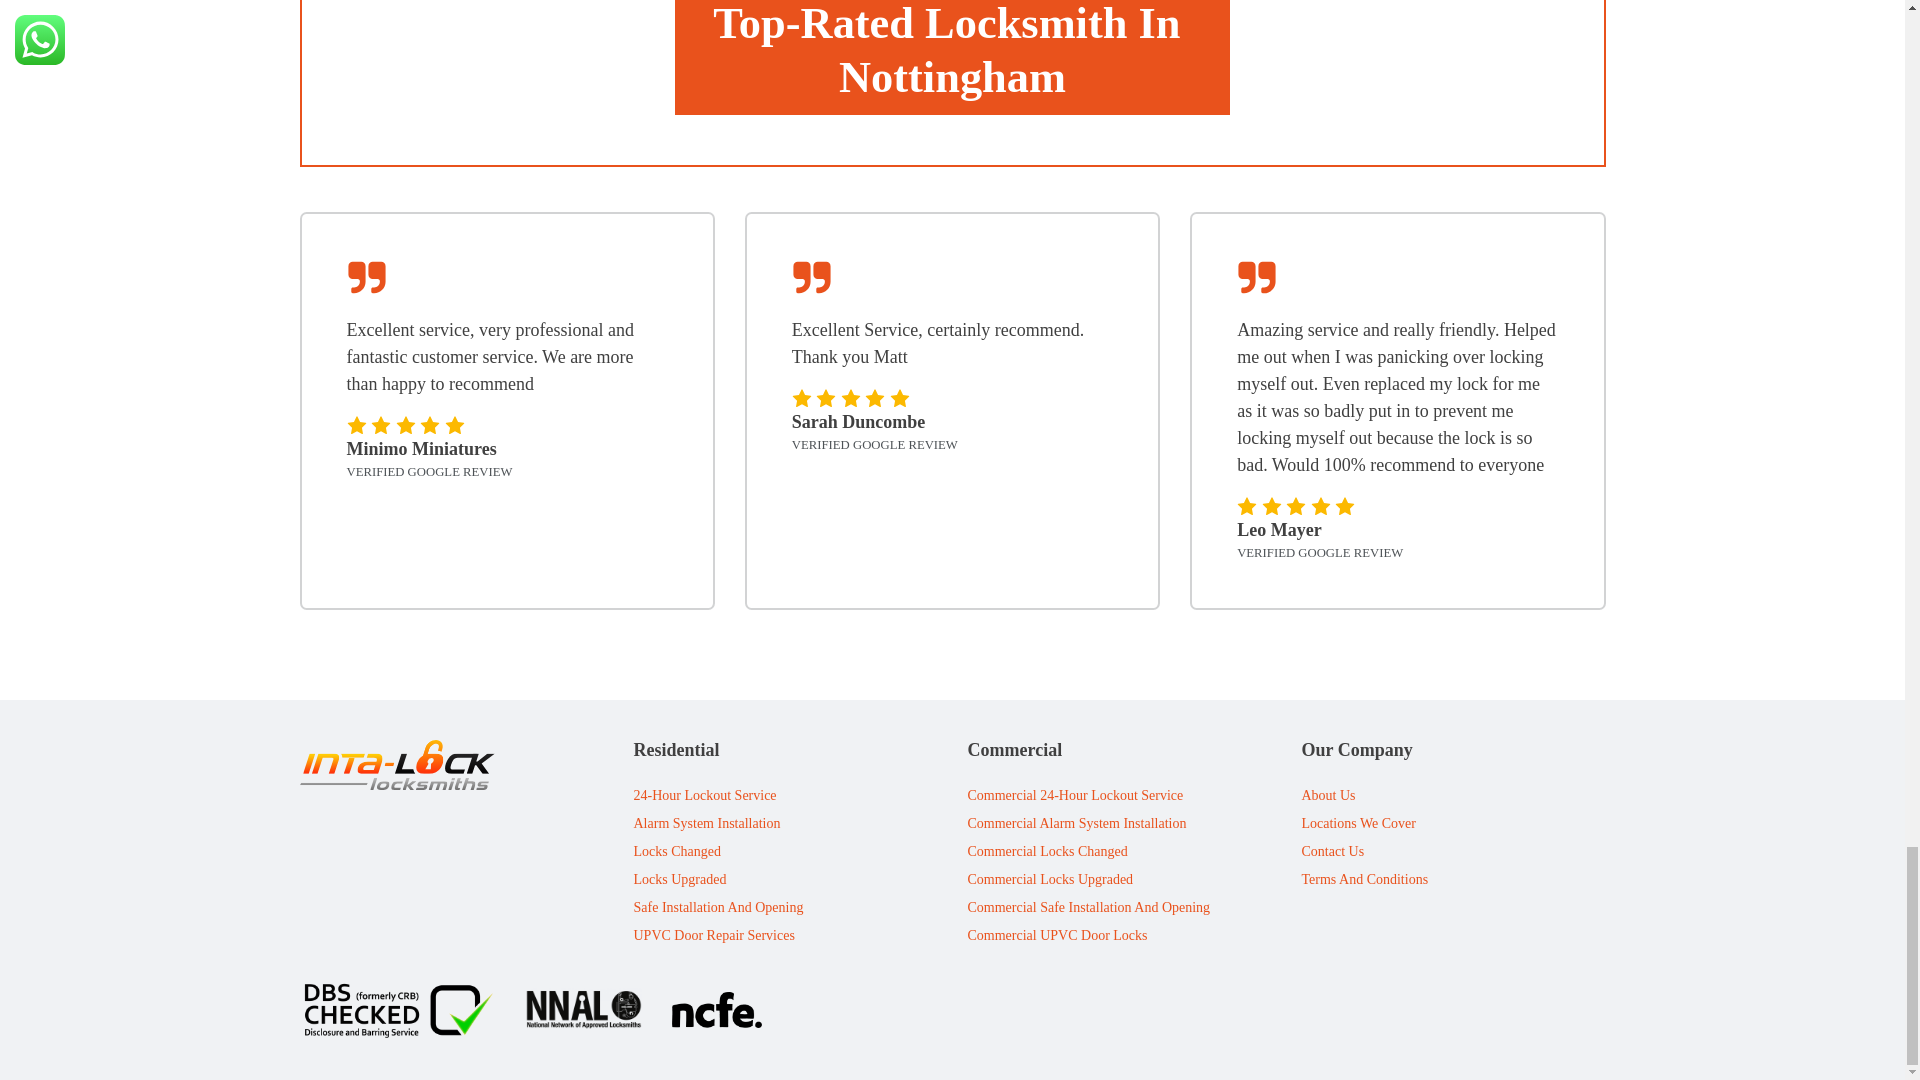  What do you see at coordinates (718, 936) in the screenshot?
I see `UPVC Door Repair Services` at bounding box center [718, 936].